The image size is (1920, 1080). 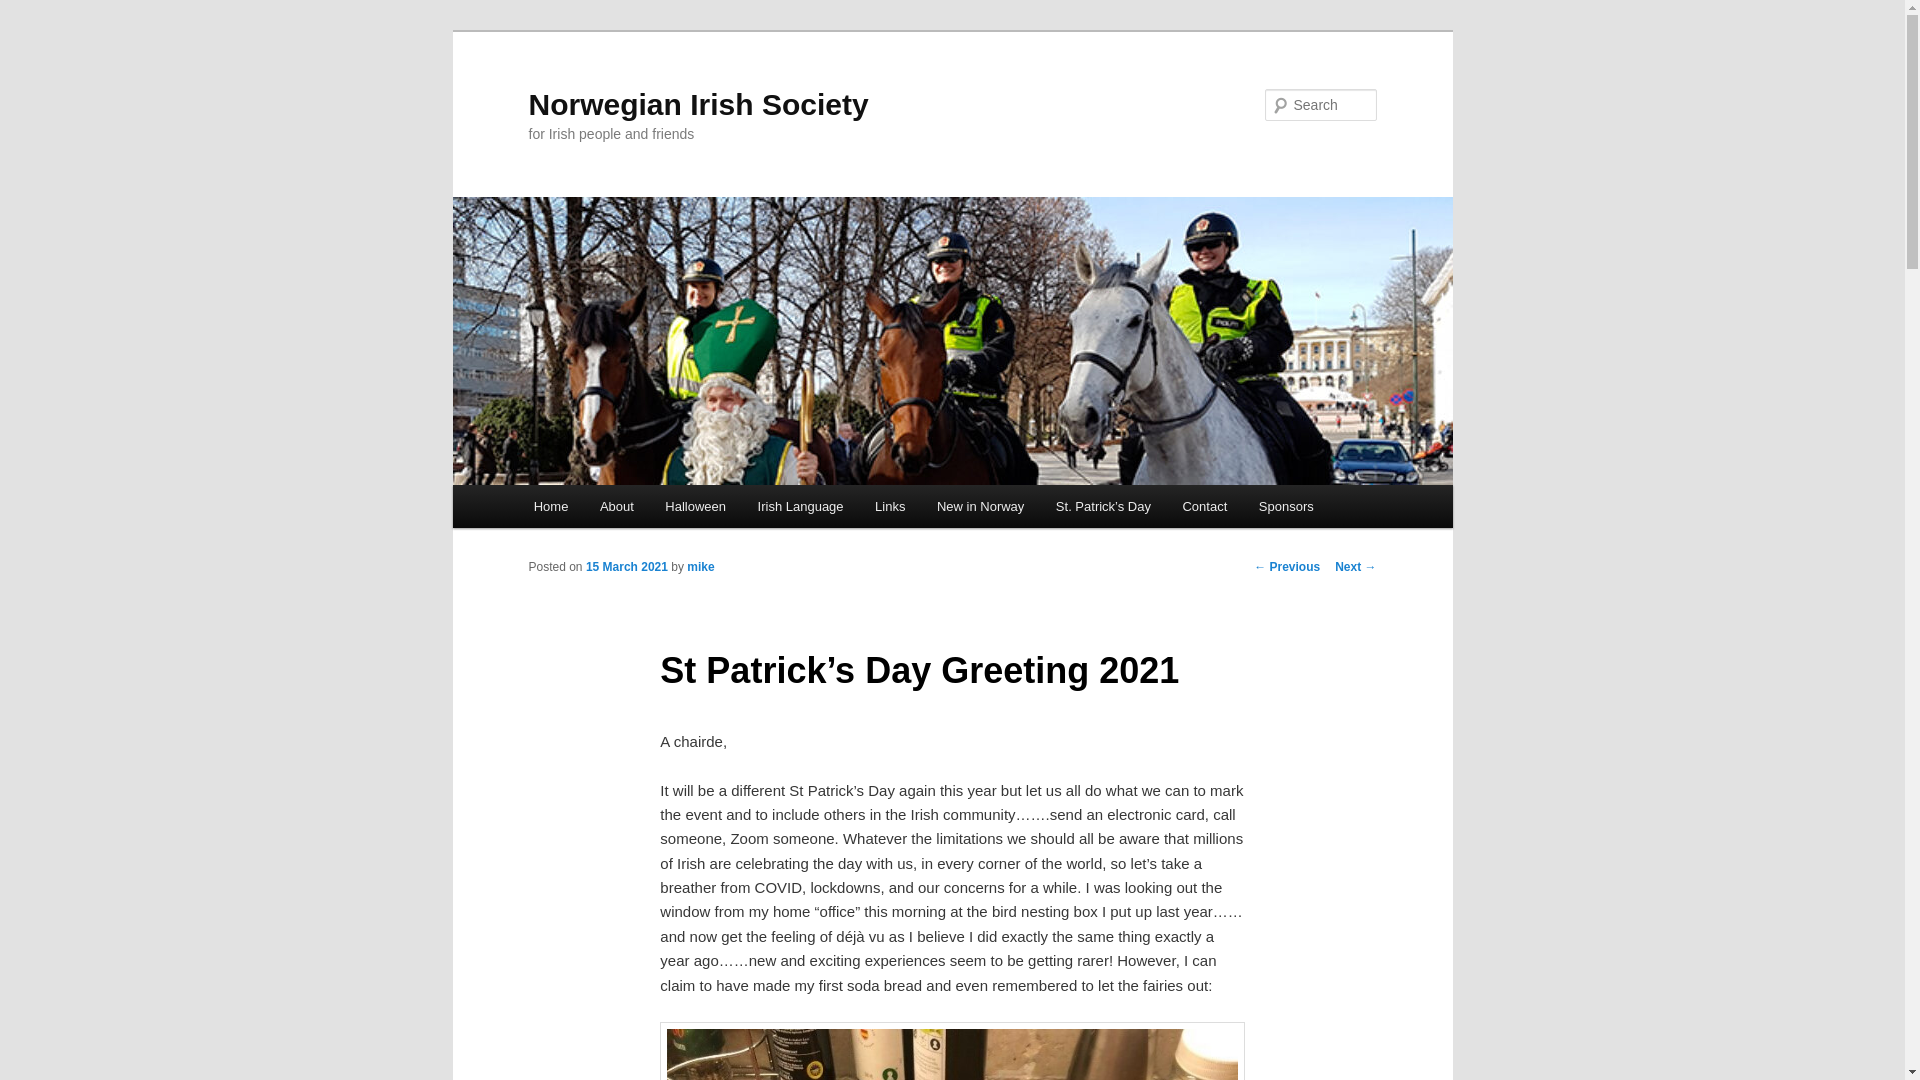 I want to click on Irish Language, so click(x=800, y=506).